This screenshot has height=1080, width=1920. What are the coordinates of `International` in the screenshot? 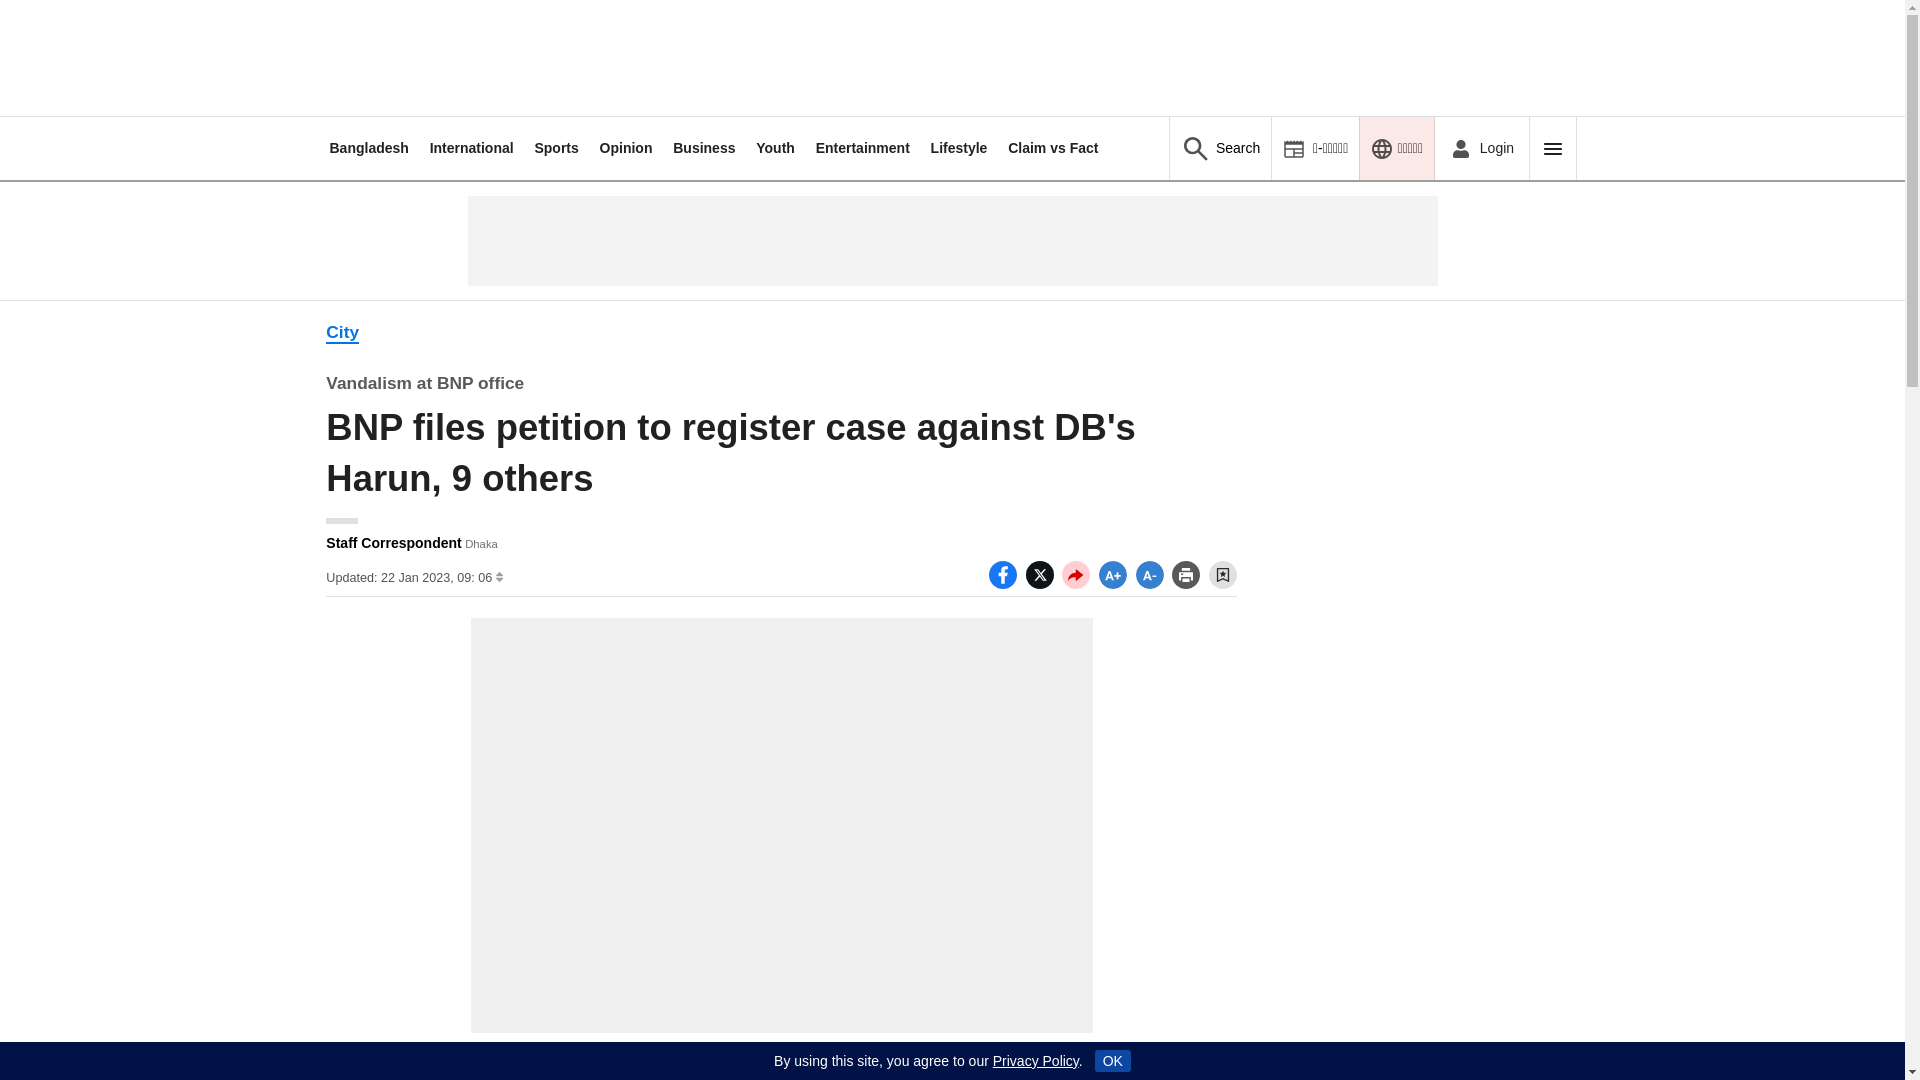 It's located at (472, 148).